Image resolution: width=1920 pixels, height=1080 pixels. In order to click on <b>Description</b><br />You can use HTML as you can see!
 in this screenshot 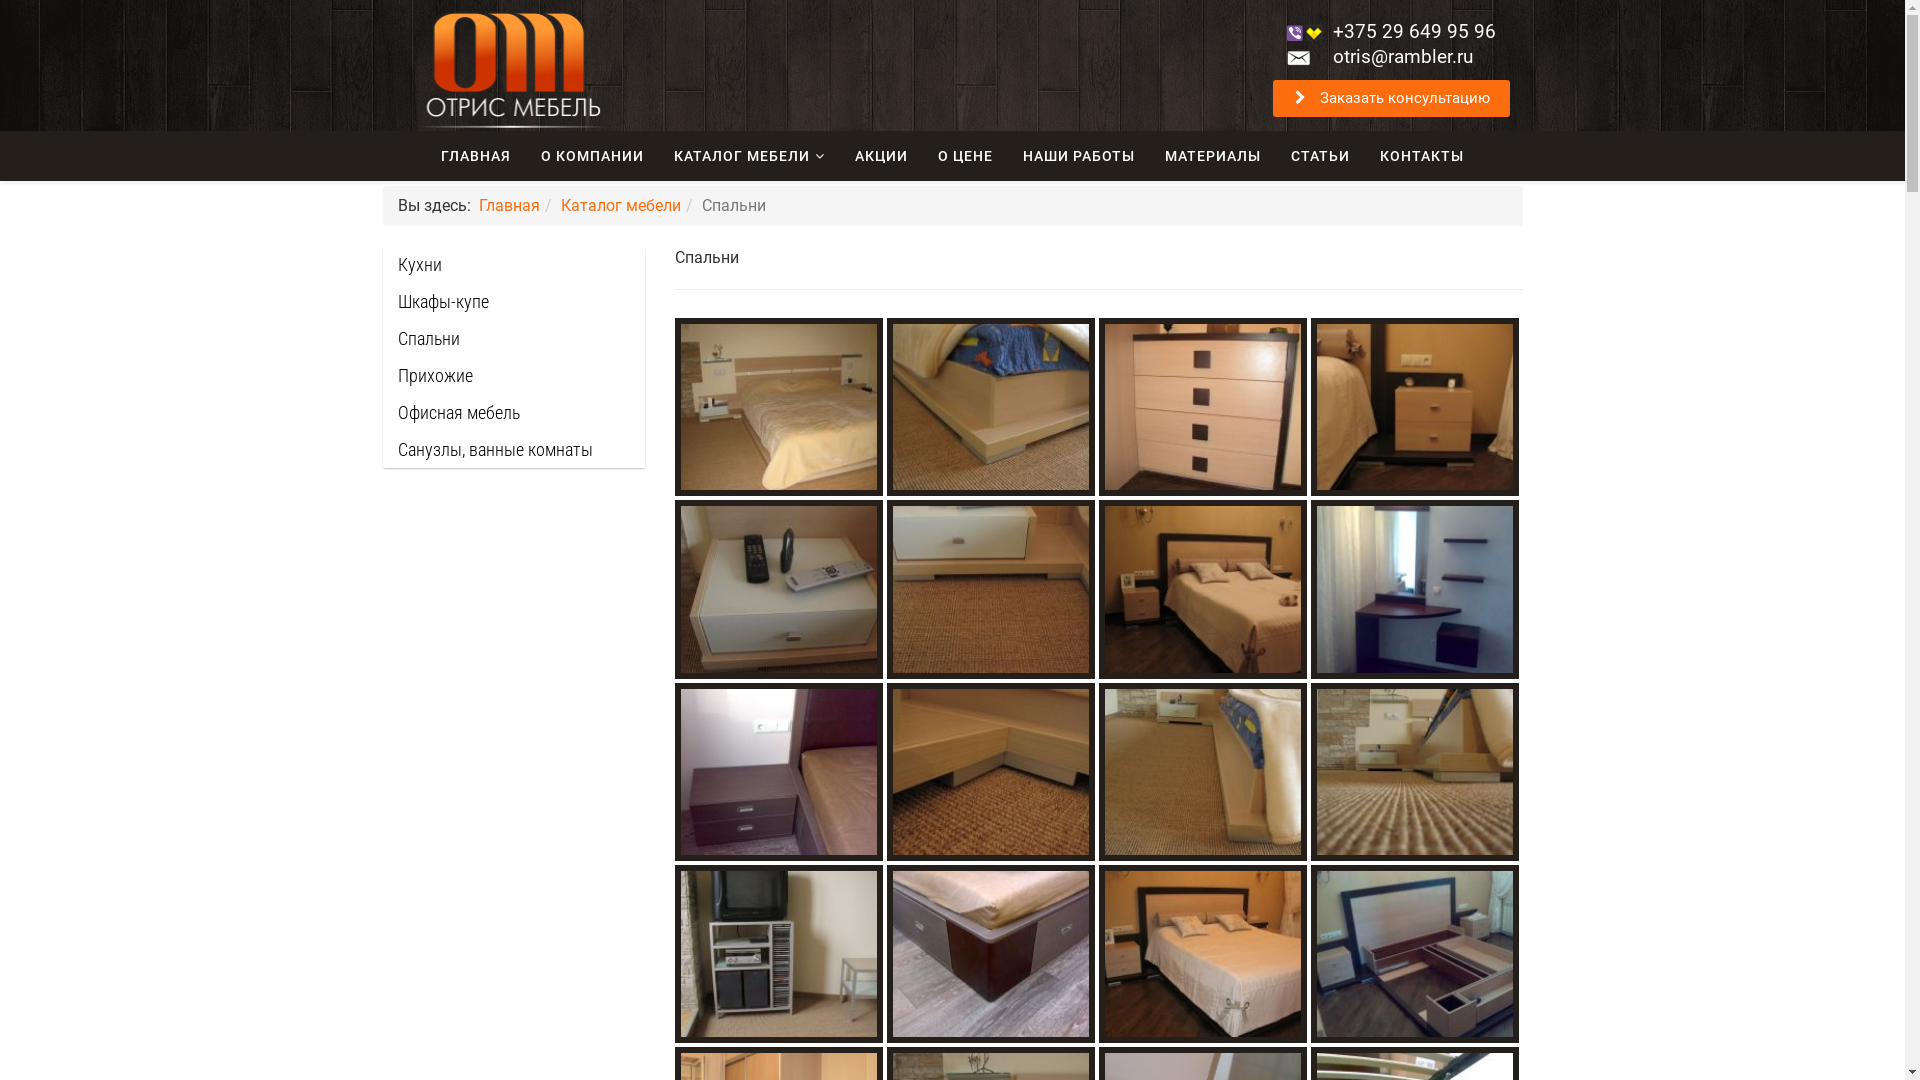, I will do `click(1203, 589)`.